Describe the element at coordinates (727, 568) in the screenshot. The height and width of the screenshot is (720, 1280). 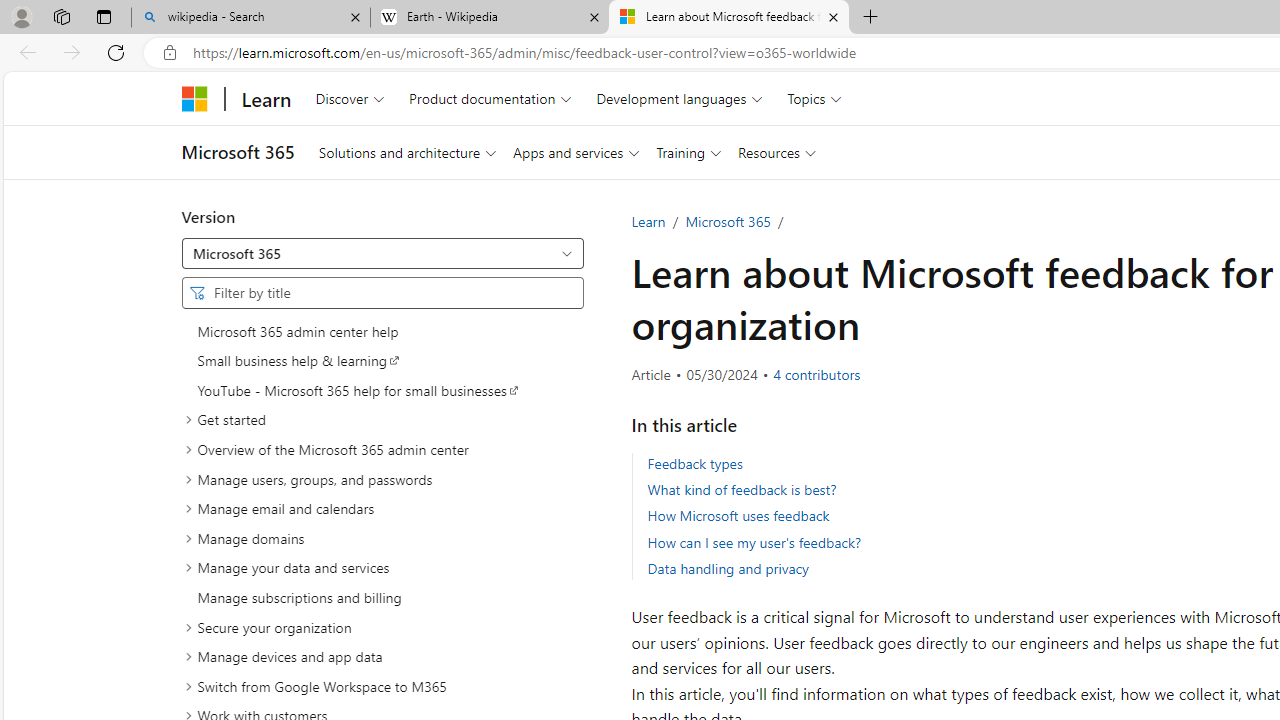
I see `Data handling and privacy` at that location.